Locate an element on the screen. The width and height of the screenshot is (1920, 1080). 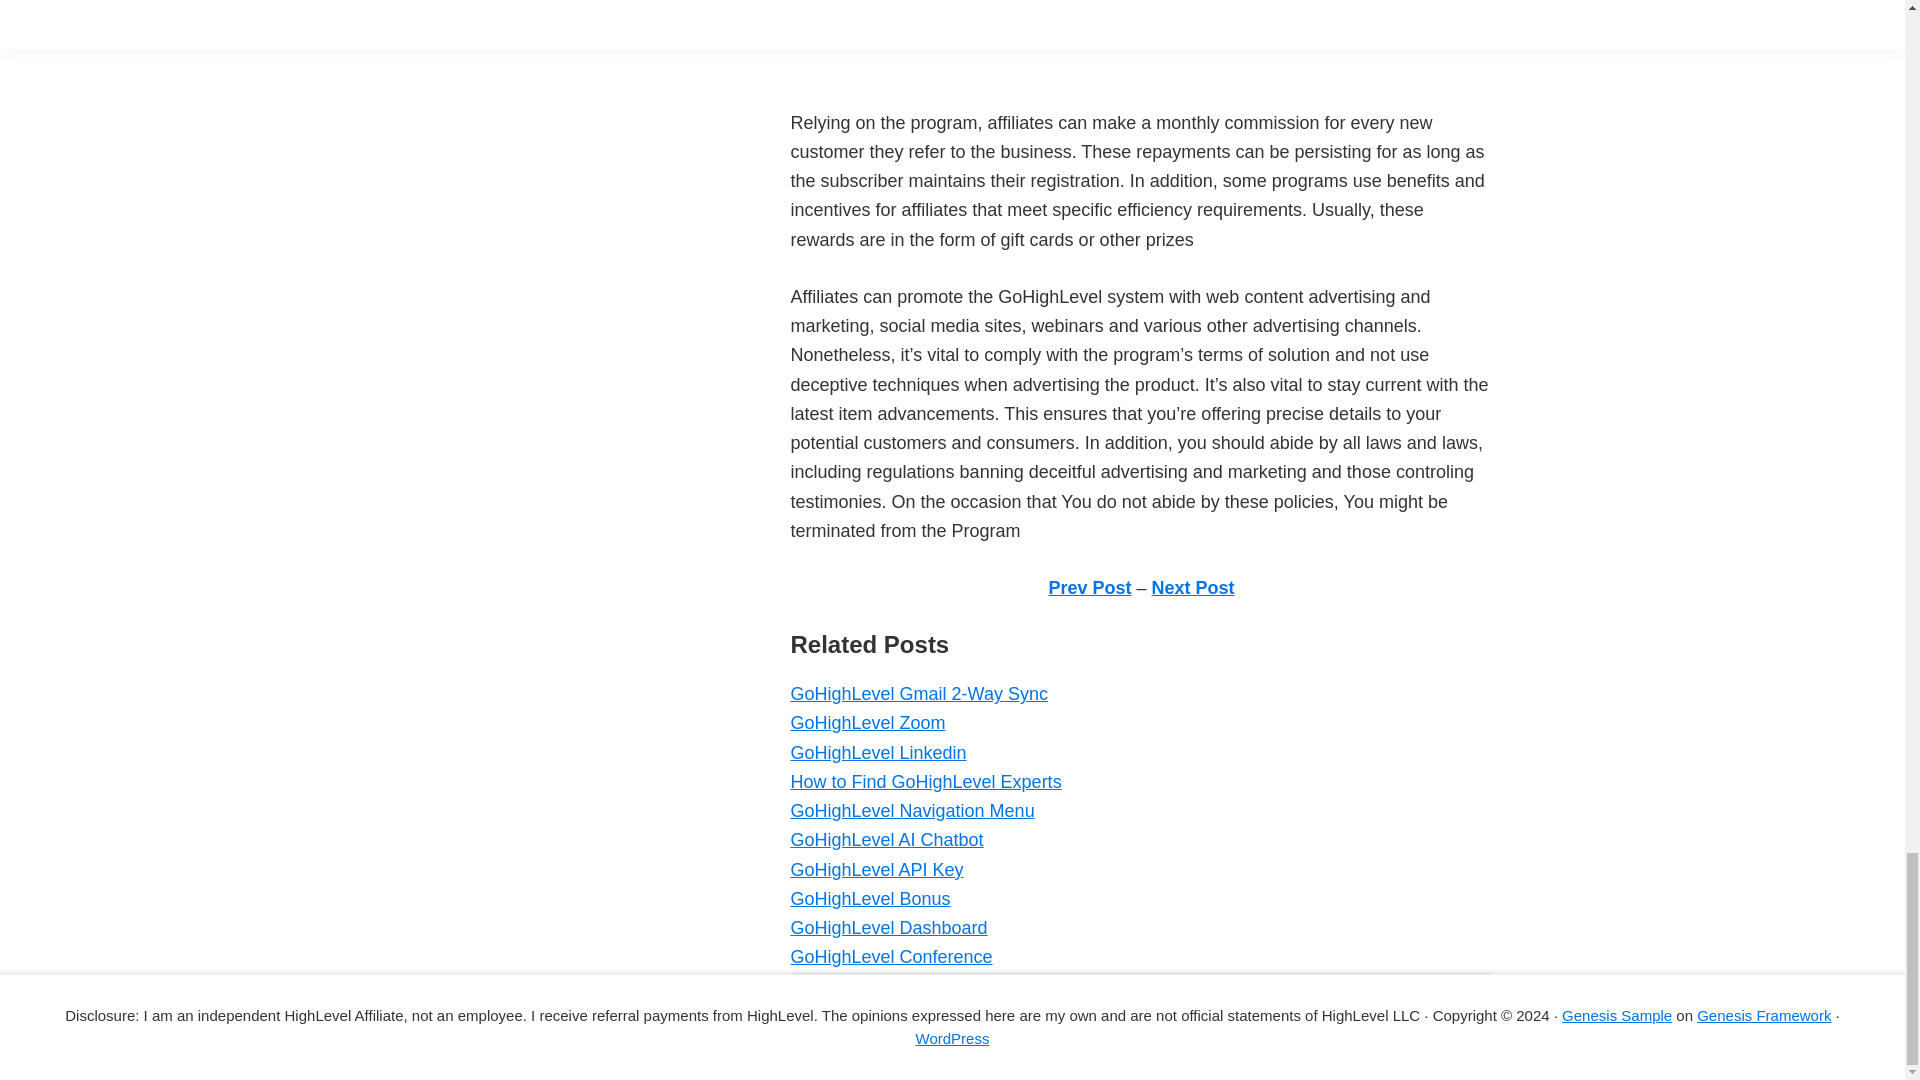
GoHighLevel Navigation Menu is located at coordinates (912, 810).